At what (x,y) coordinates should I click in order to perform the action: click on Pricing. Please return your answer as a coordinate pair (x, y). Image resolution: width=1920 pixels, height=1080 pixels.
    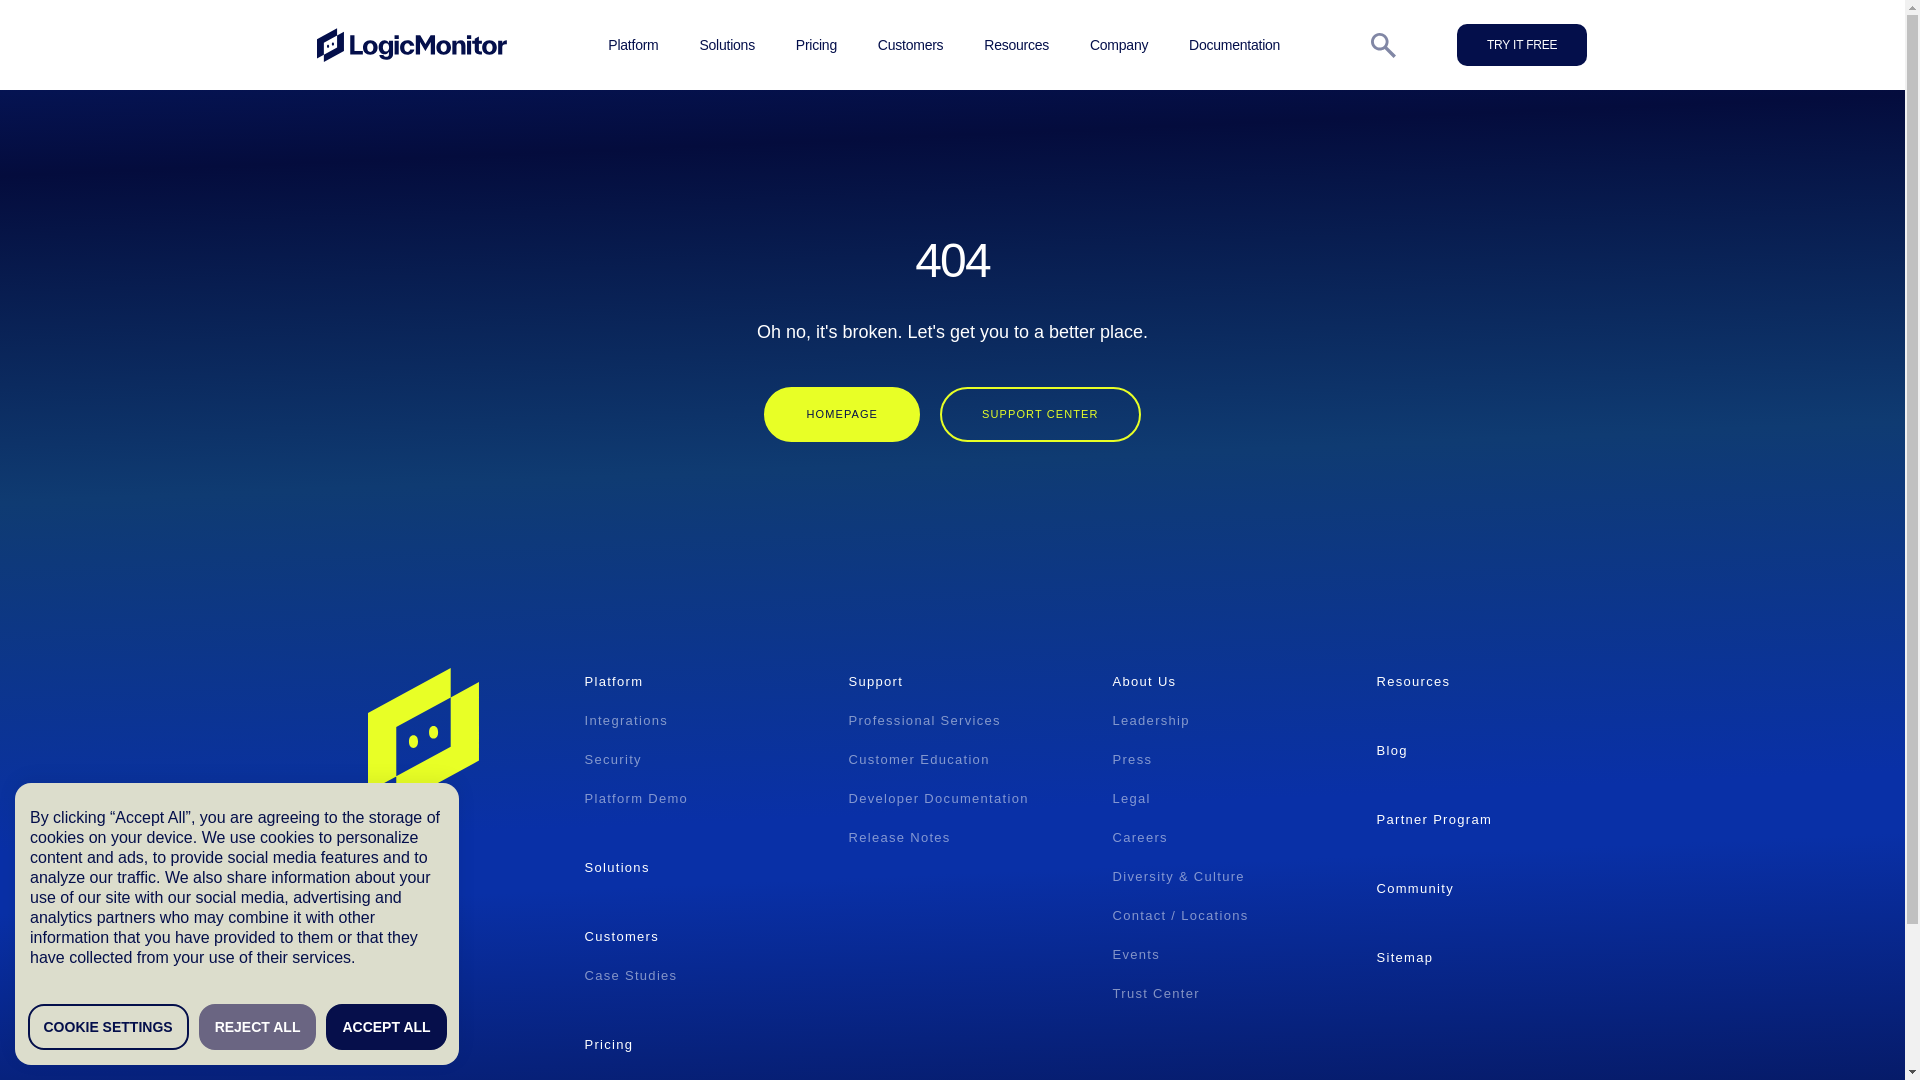
    Looking at the image, I should click on (816, 44).